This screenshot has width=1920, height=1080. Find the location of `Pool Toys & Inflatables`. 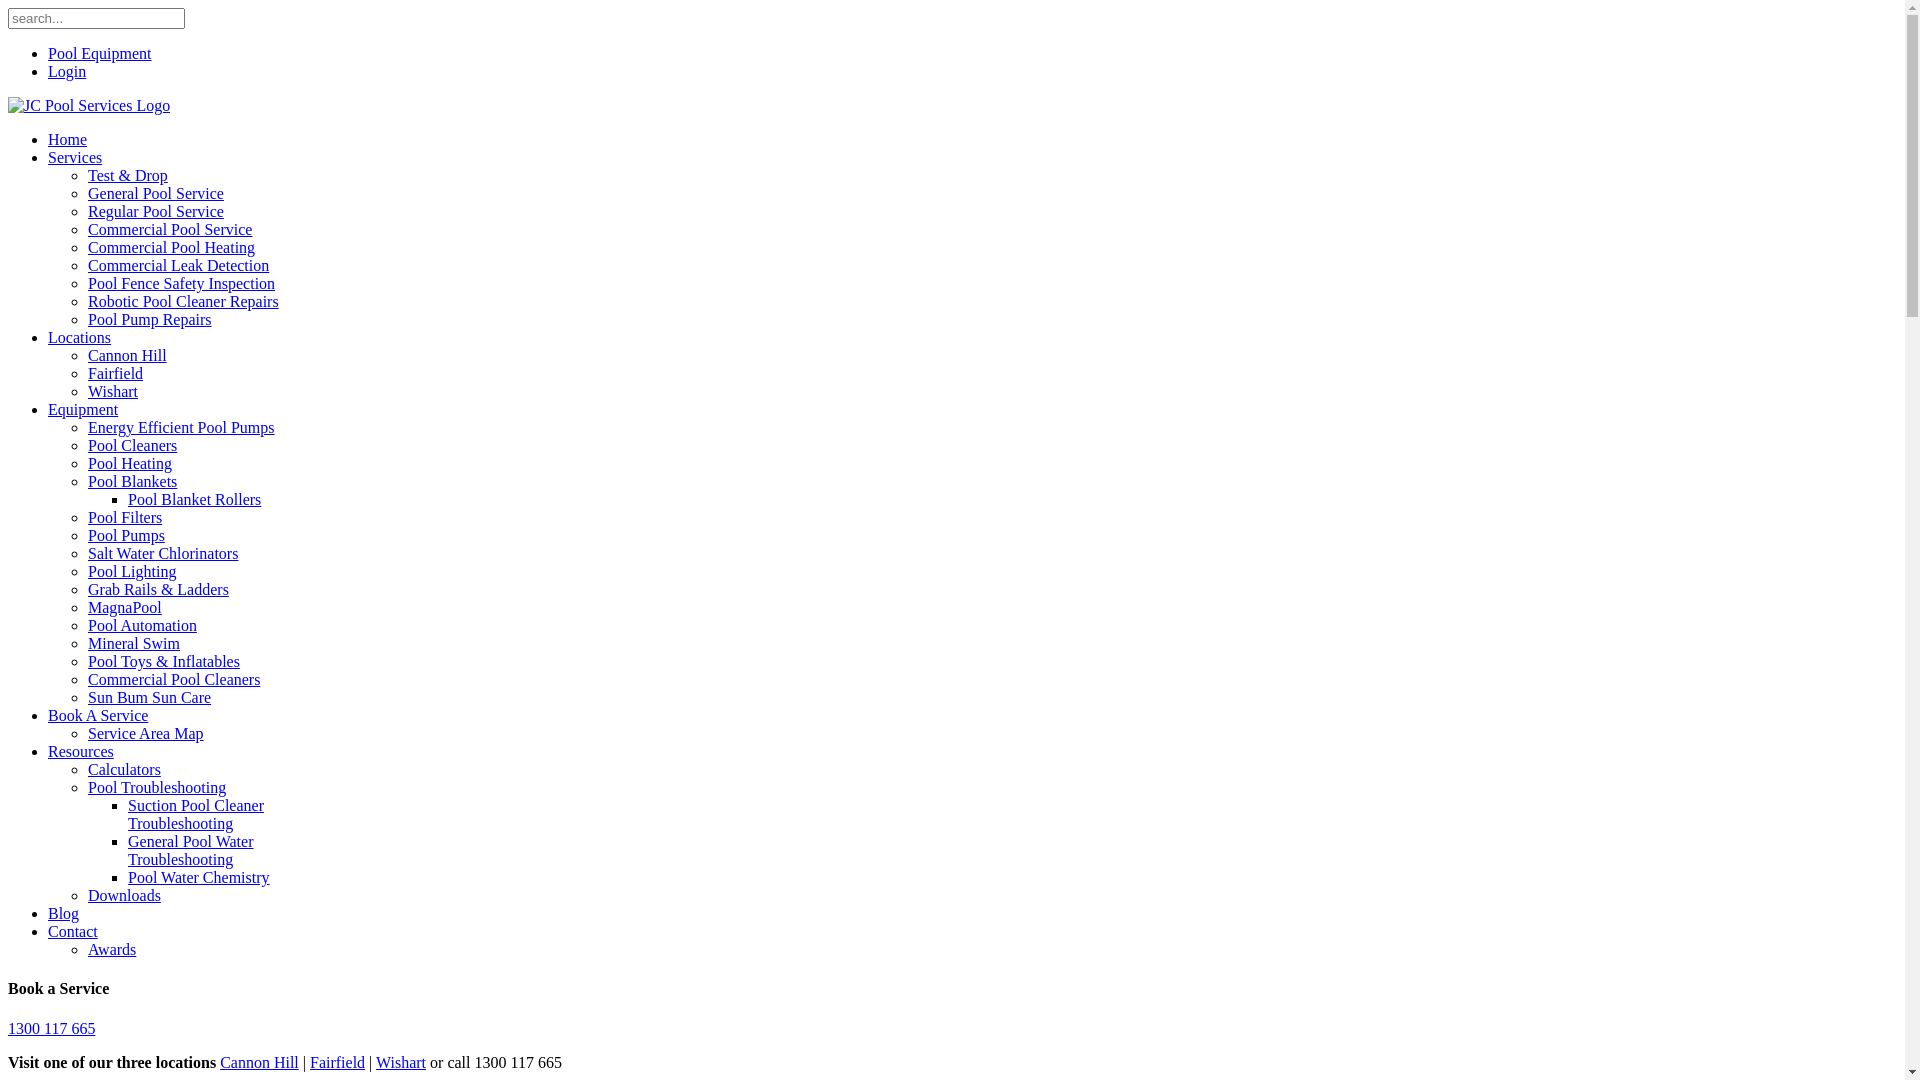

Pool Toys & Inflatables is located at coordinates (164, 662).